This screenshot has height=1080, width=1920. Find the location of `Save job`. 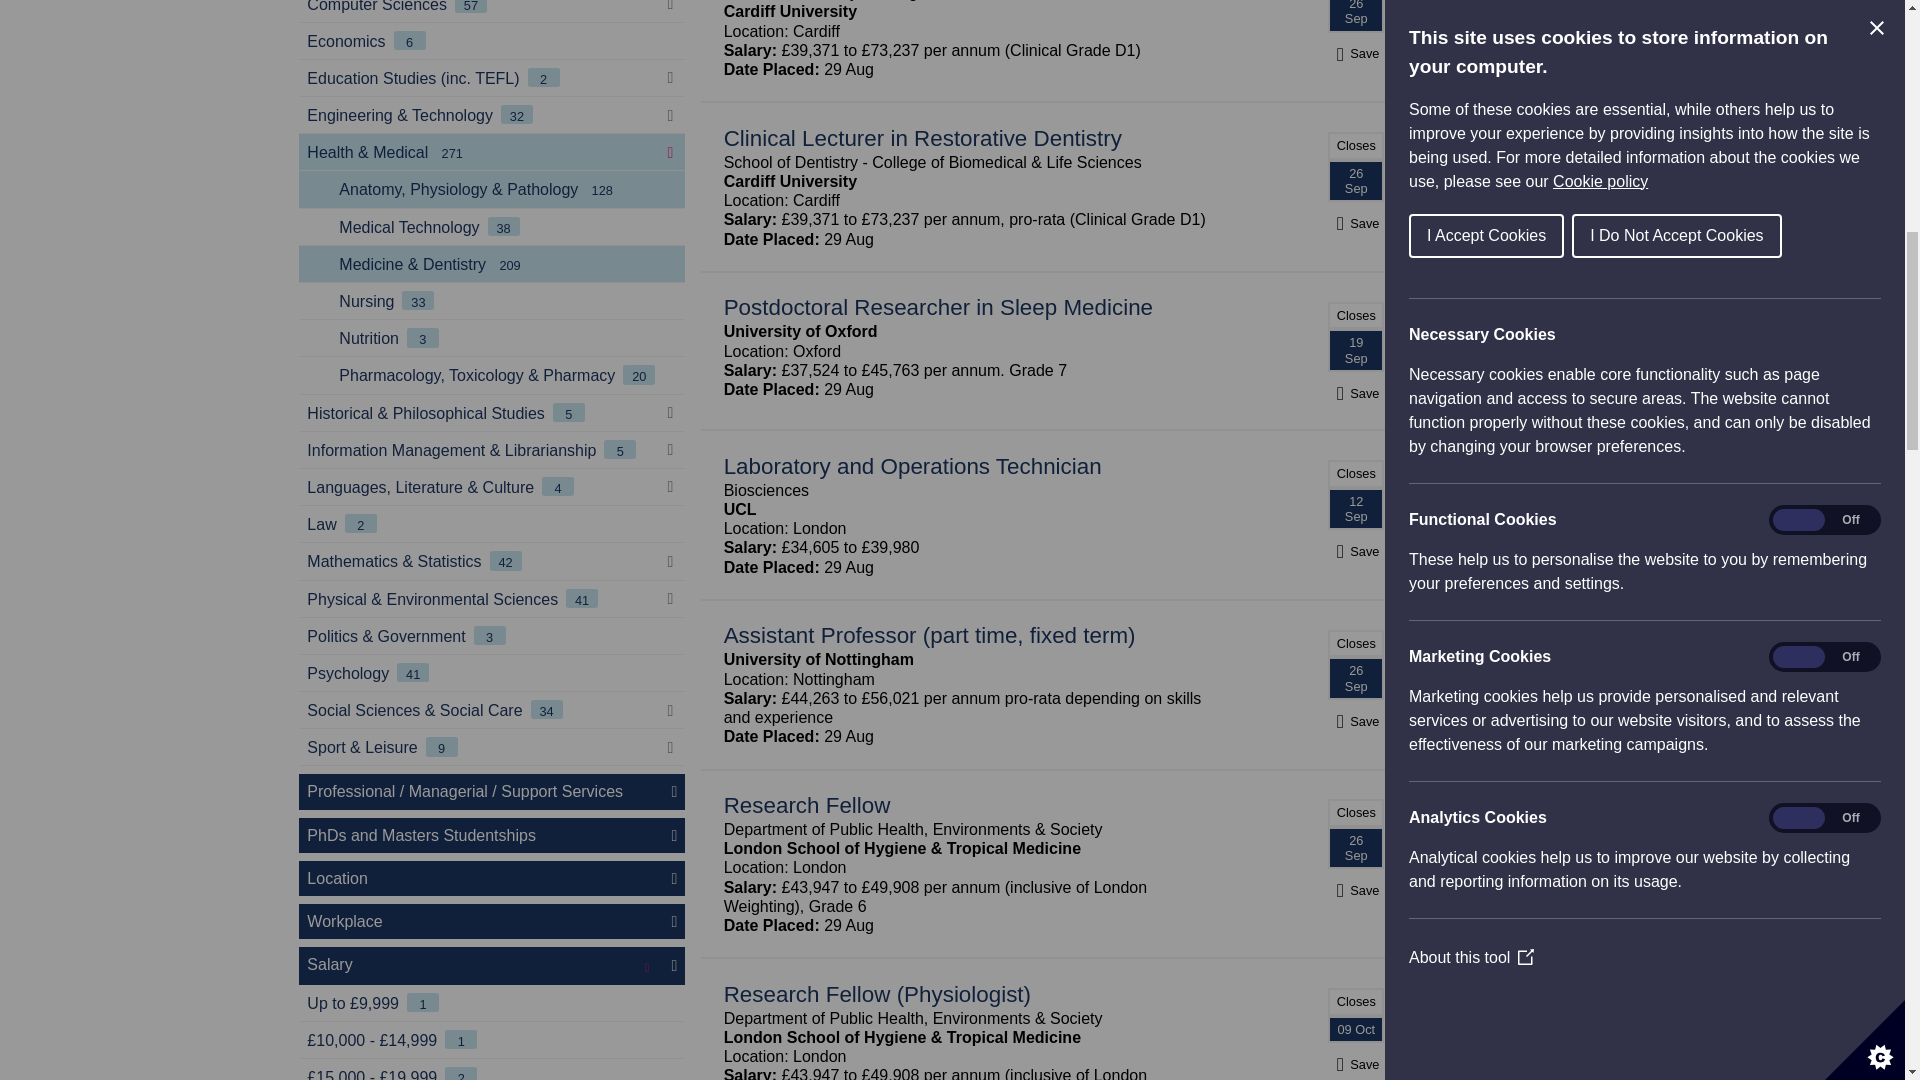

Save job is located at coordinates (1355, 223).